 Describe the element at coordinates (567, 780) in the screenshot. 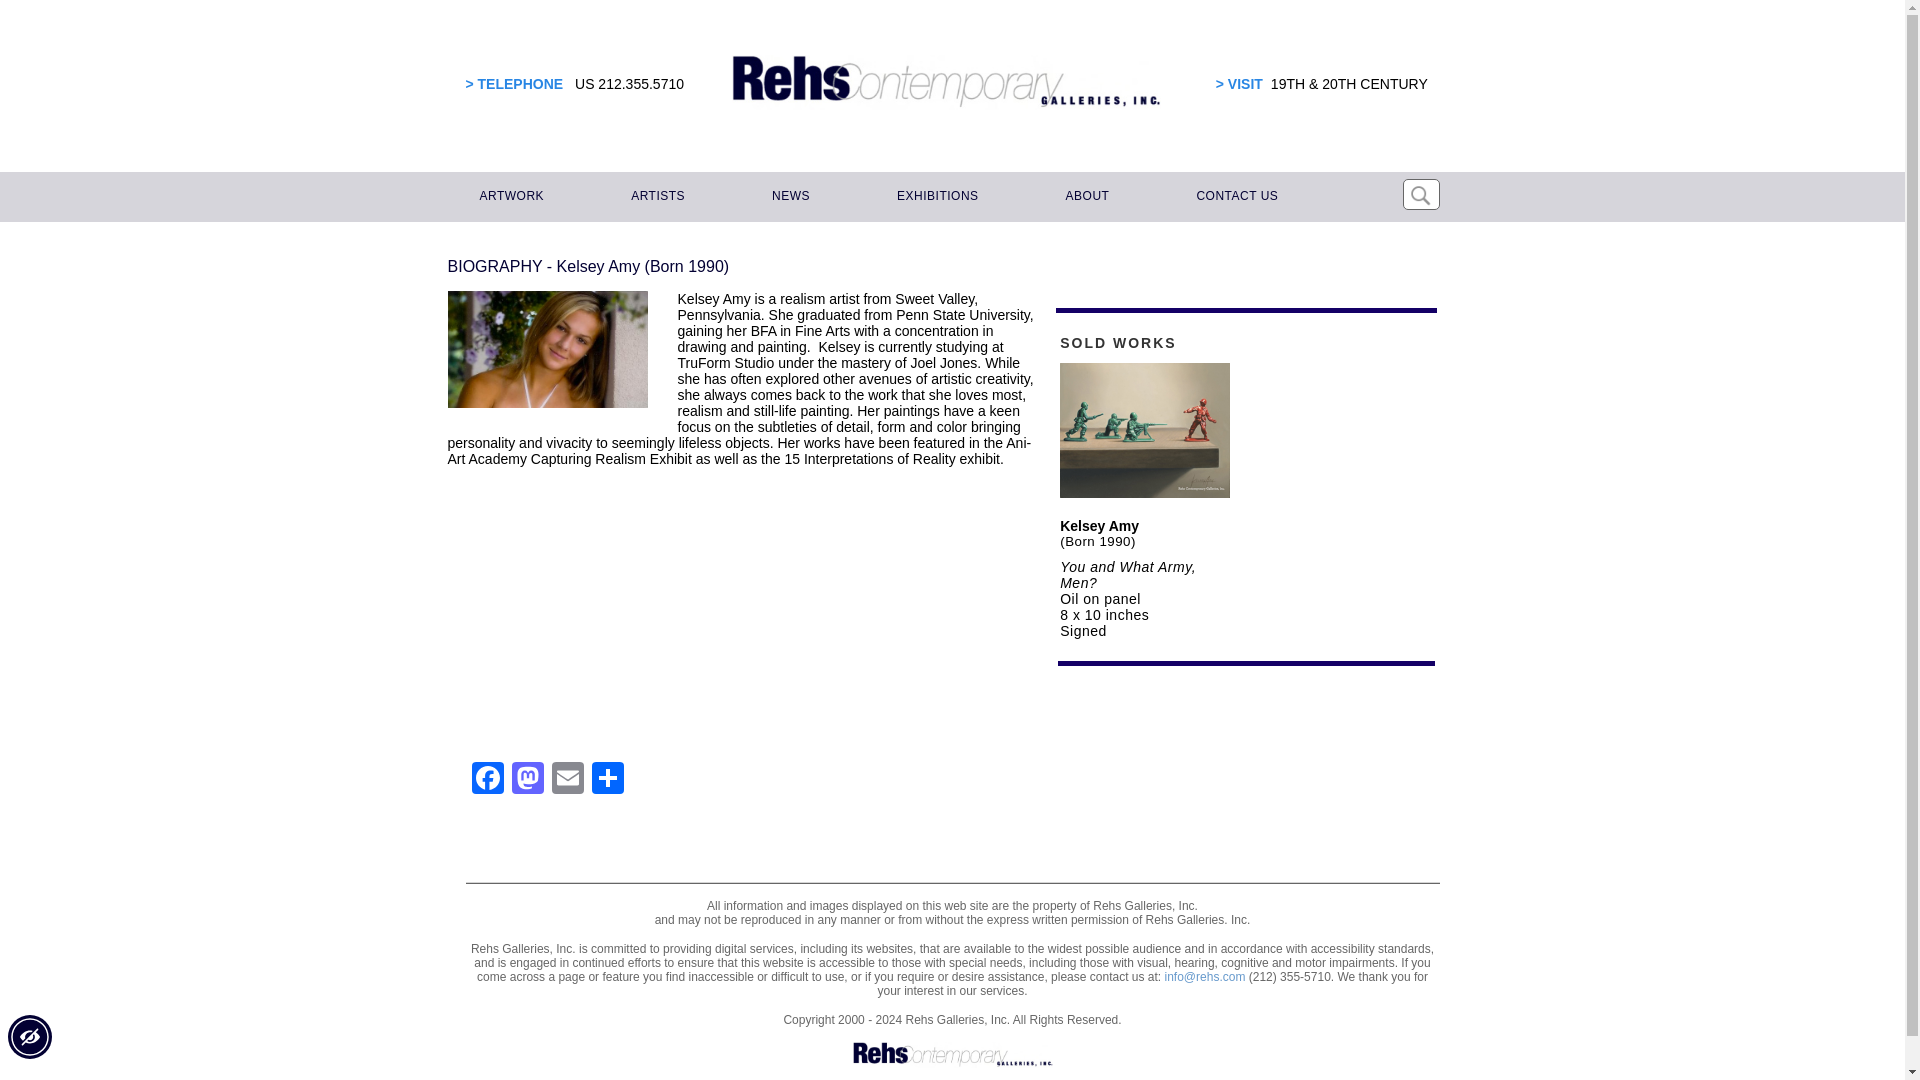

I see `Email` at that location.